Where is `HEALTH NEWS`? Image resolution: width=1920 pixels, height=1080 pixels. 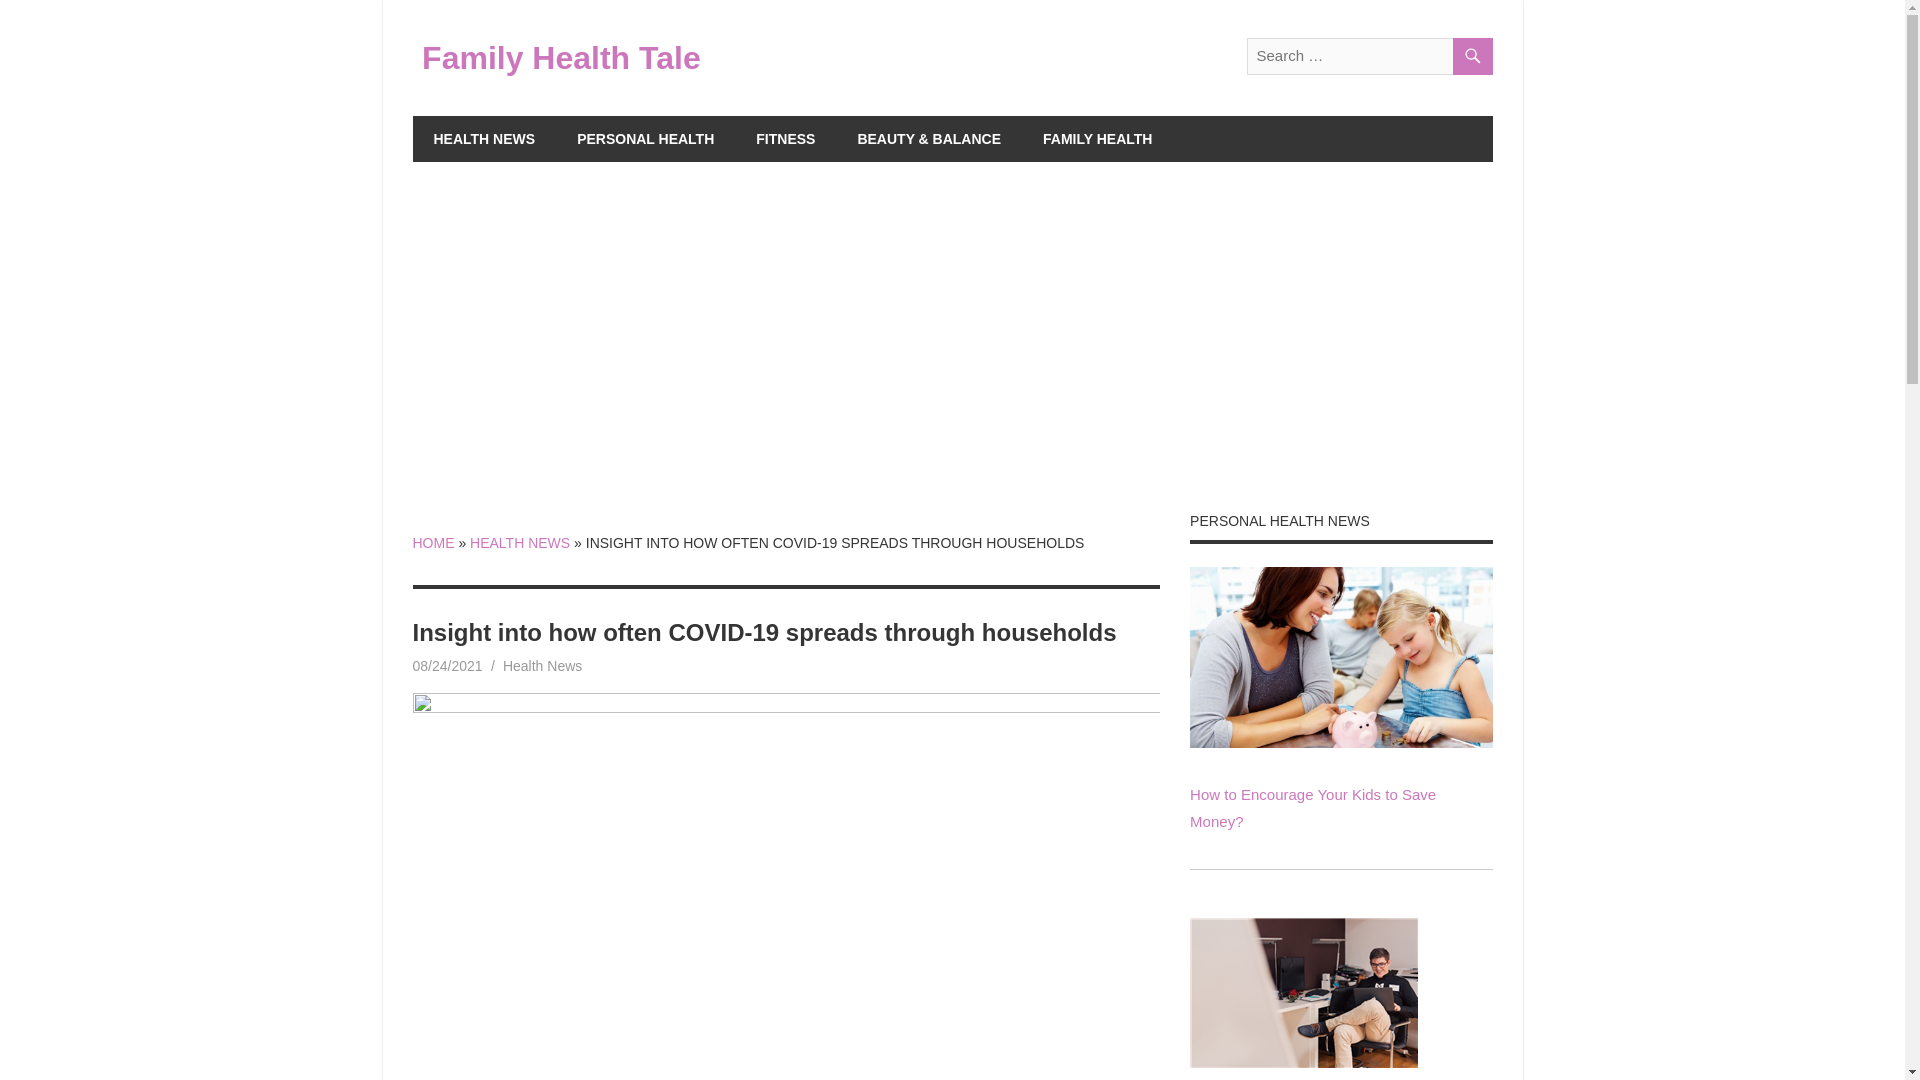 HEALTH NEWS is located at coordinates (484, 138).